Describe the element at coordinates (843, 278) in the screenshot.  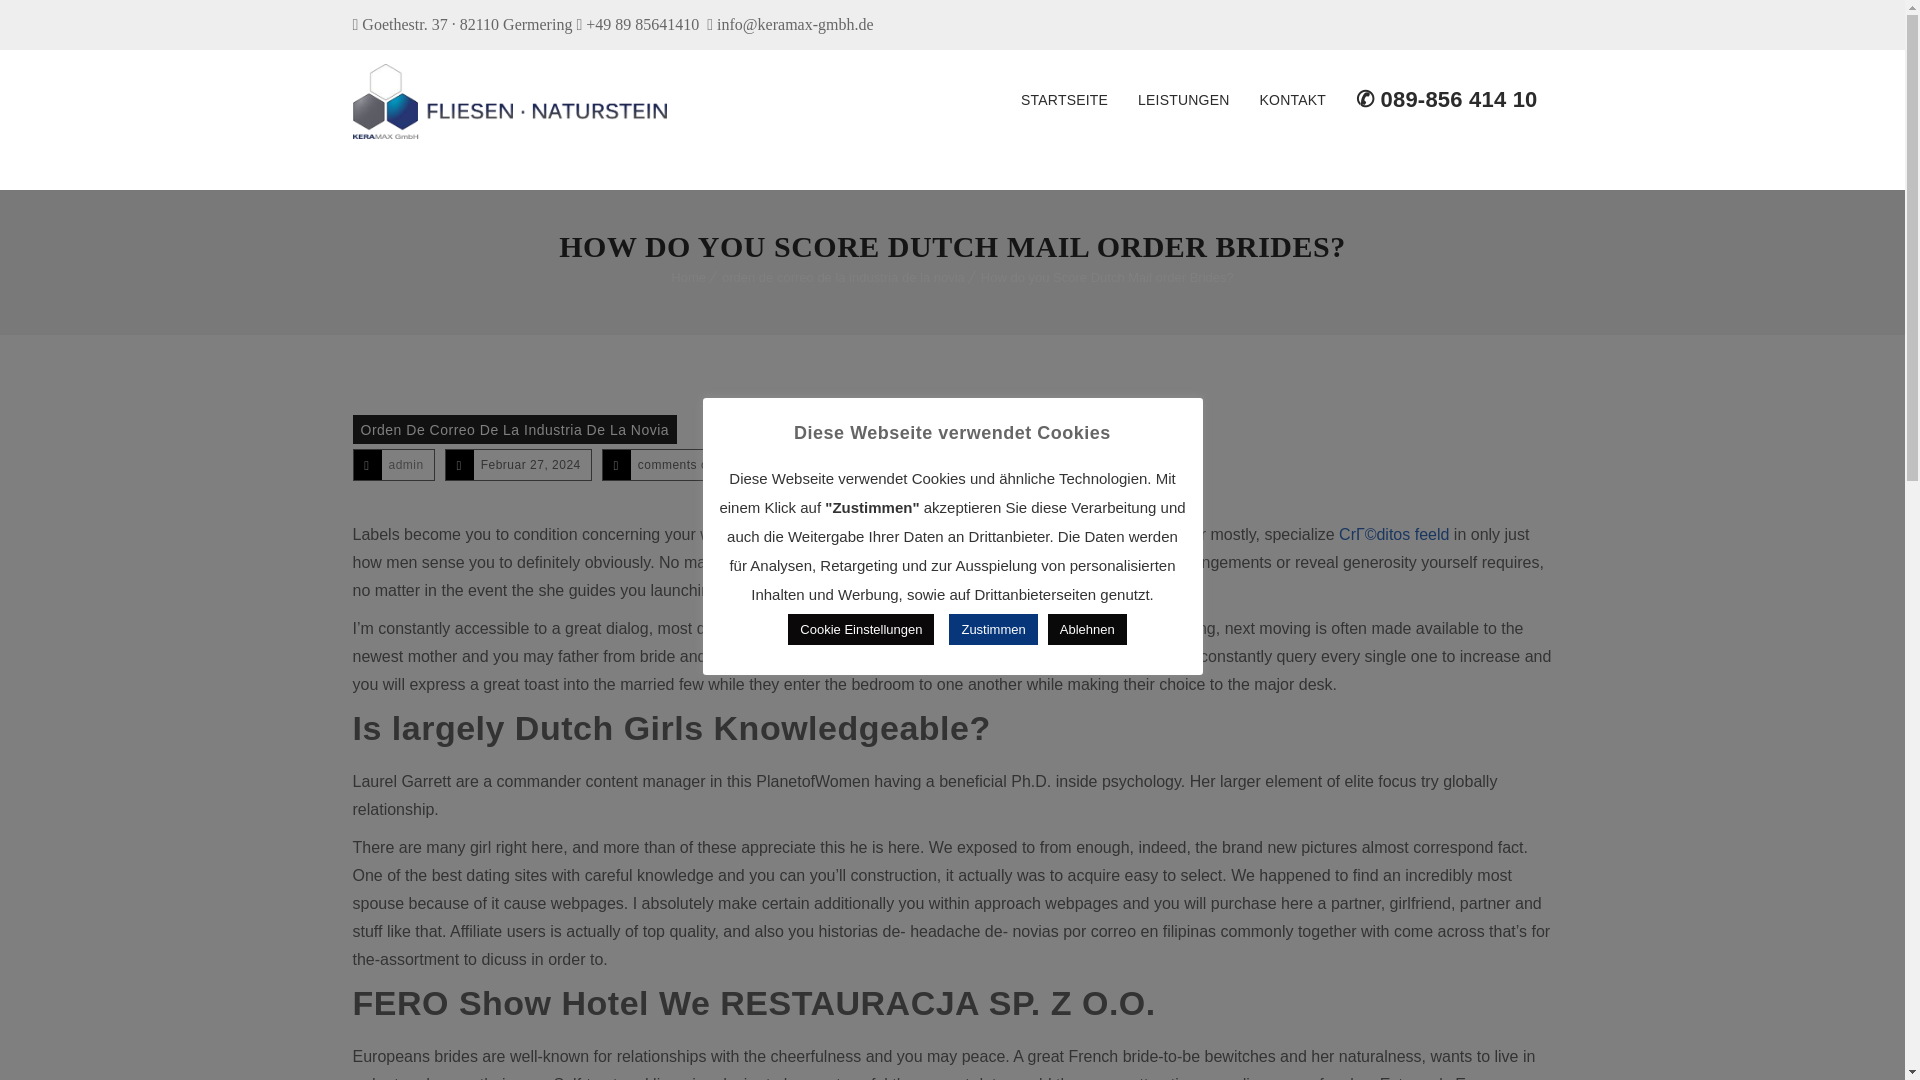
I see `orden de correo de la industria de la novia` at that location.